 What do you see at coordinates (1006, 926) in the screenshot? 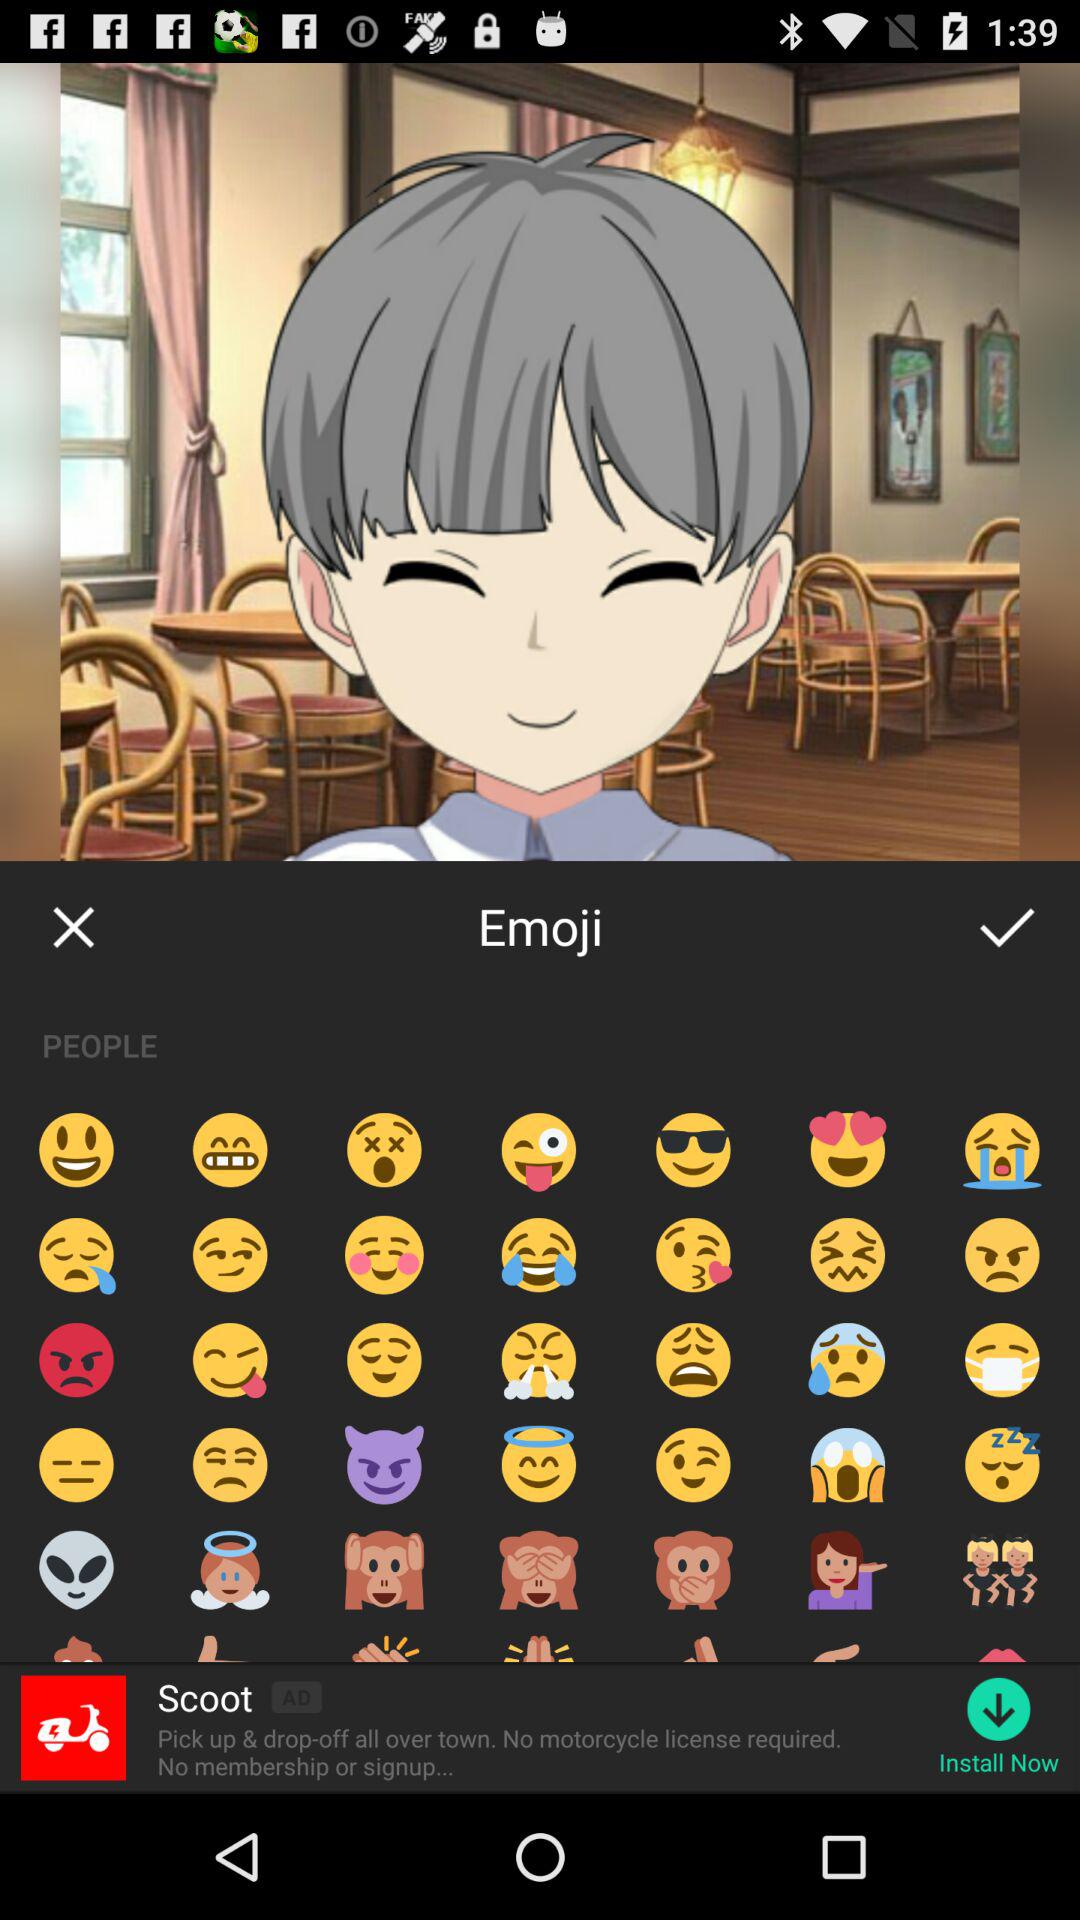
I see `select icon to the right of emoji item` at bounding box center [1006, 926].